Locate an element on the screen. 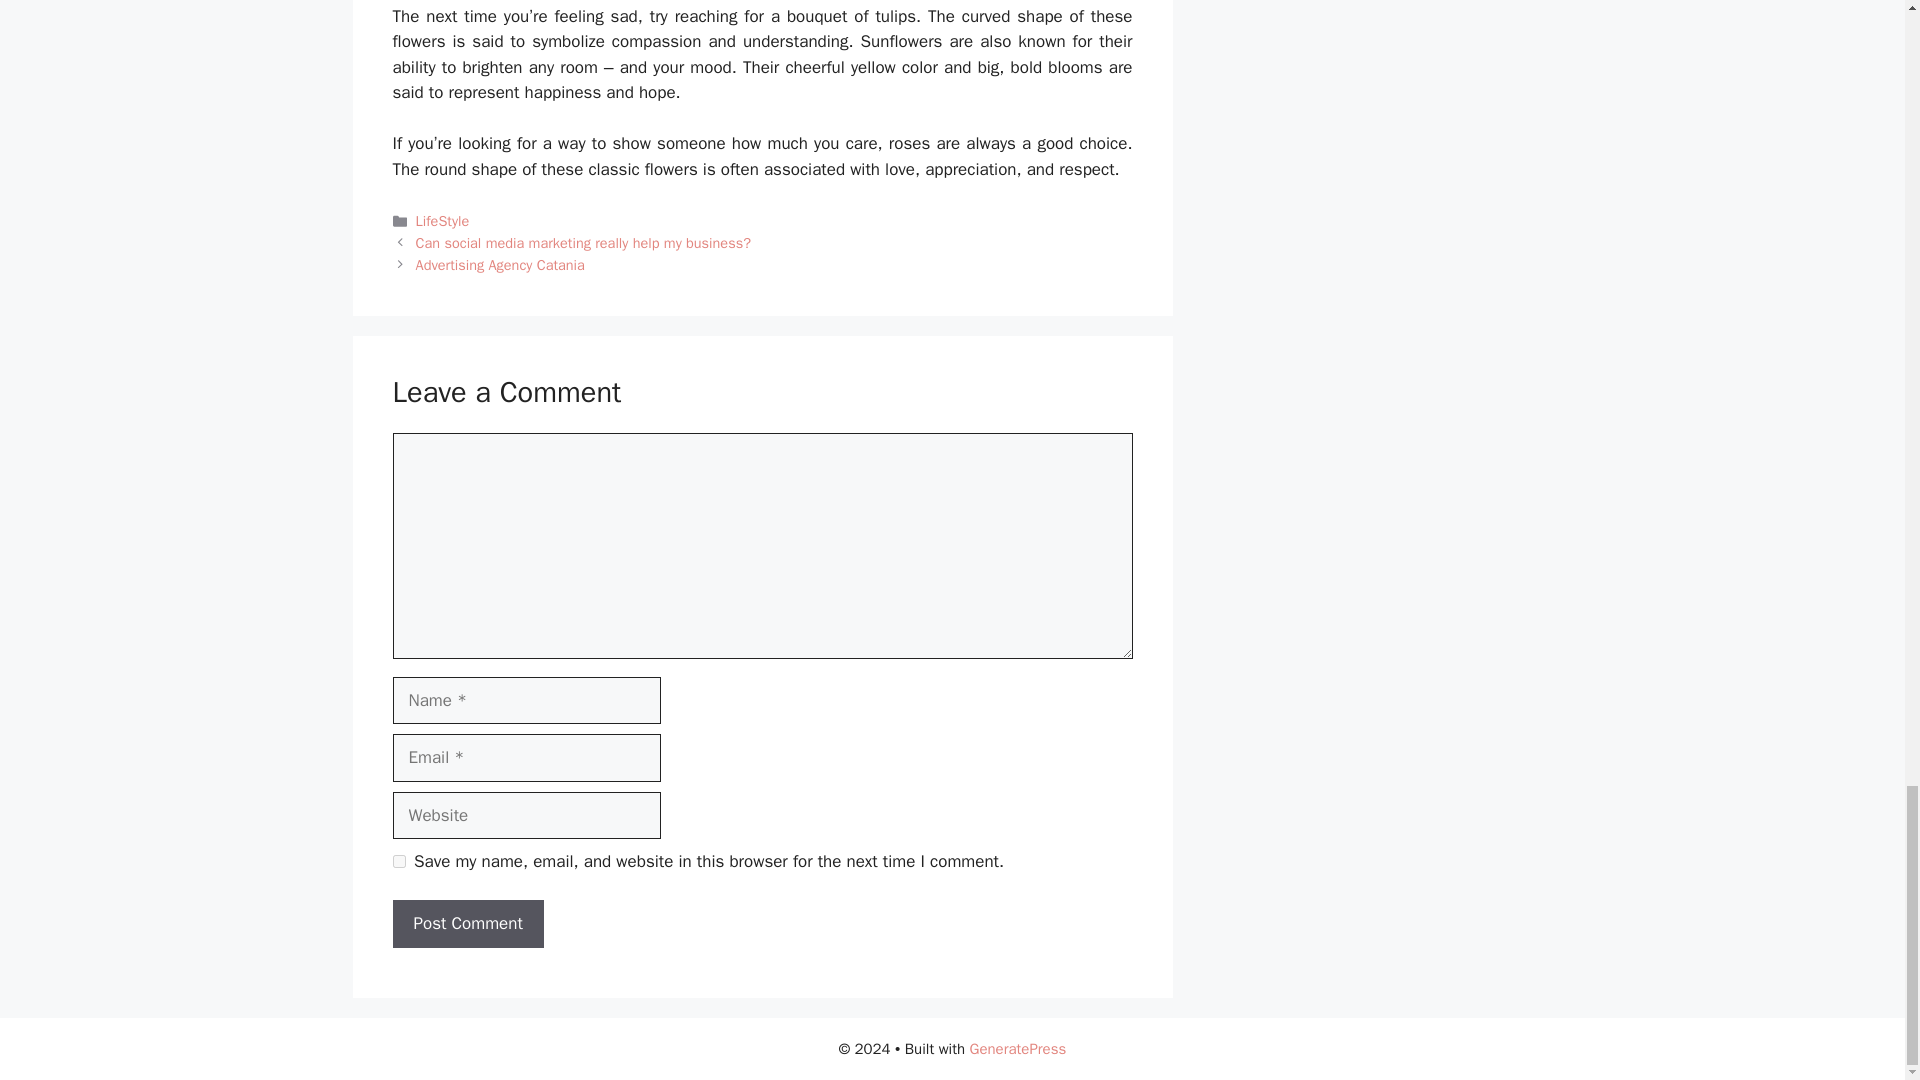 The width and height of the screenshot is (1920, 1080). Advertising Agency Catania is located at coordinates (500, 264).